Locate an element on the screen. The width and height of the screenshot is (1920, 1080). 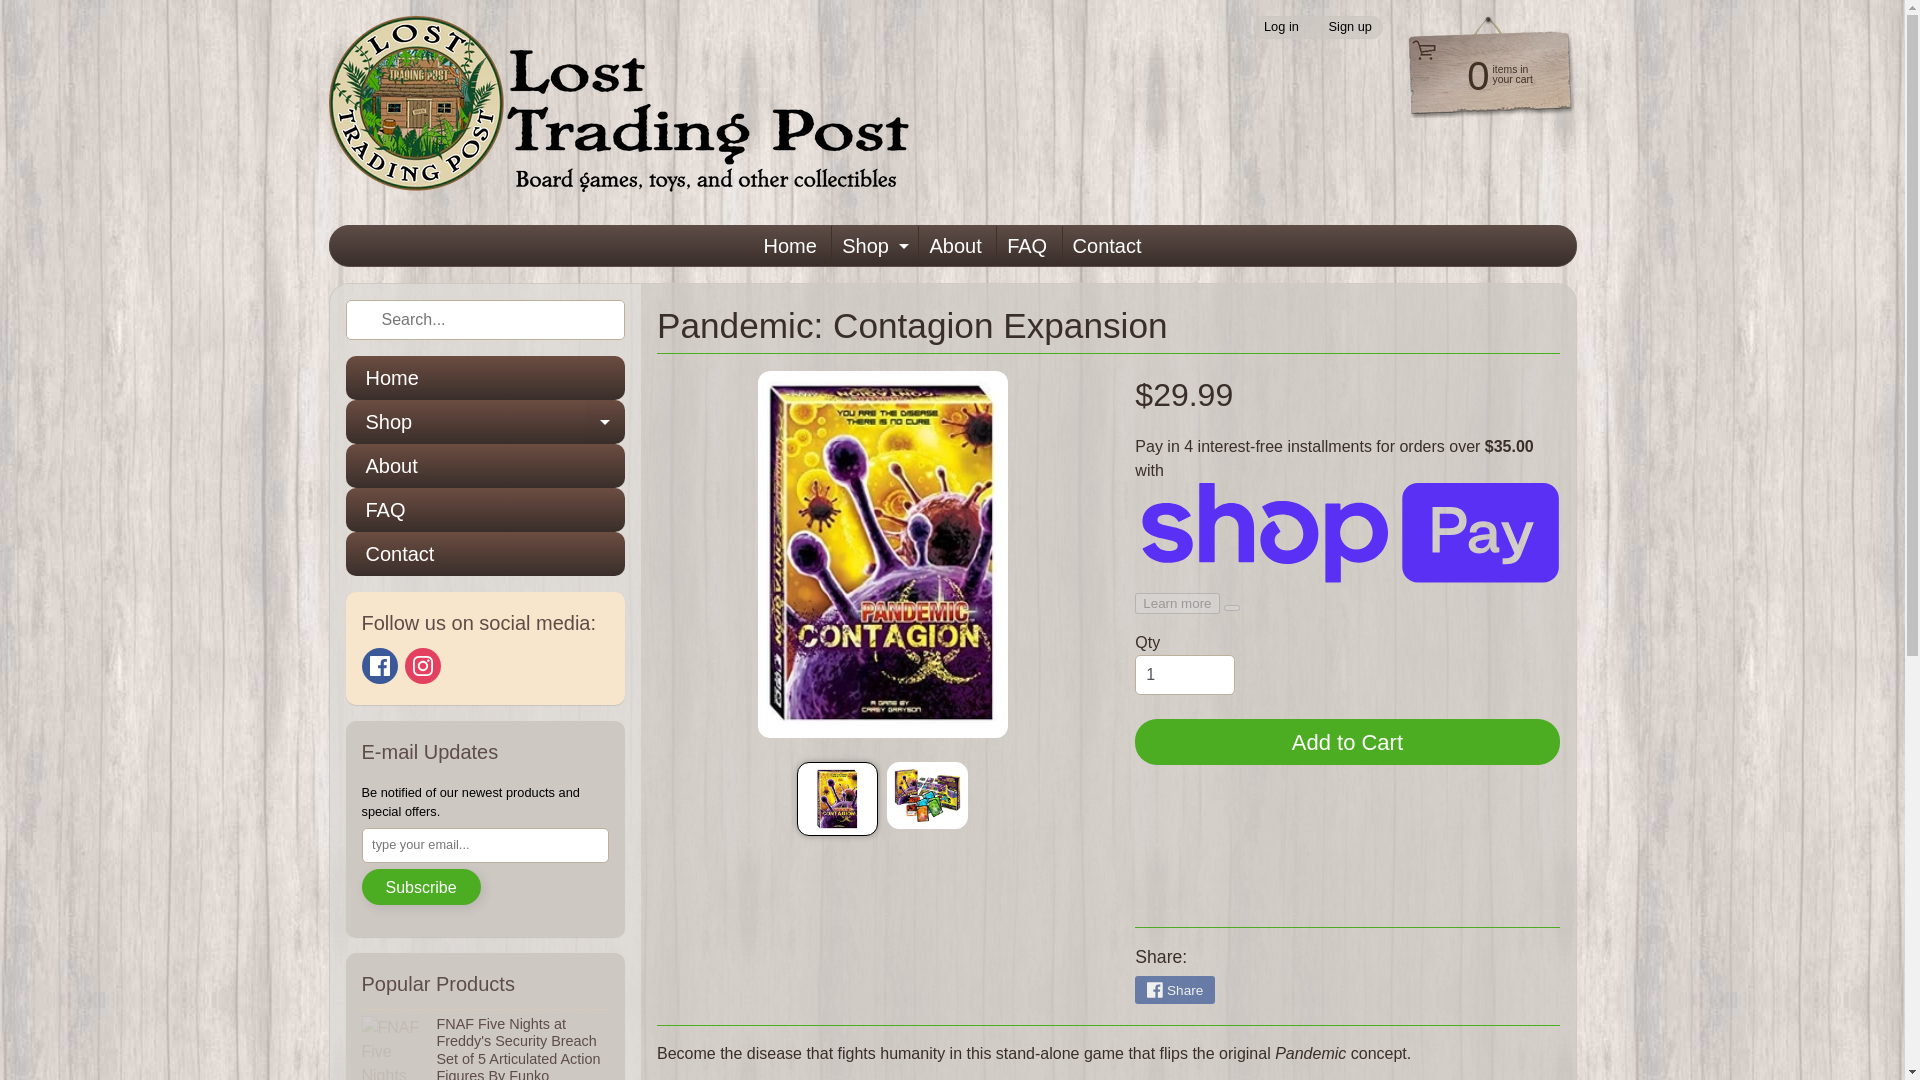
Facebook is located at coordinates (1350, 26).